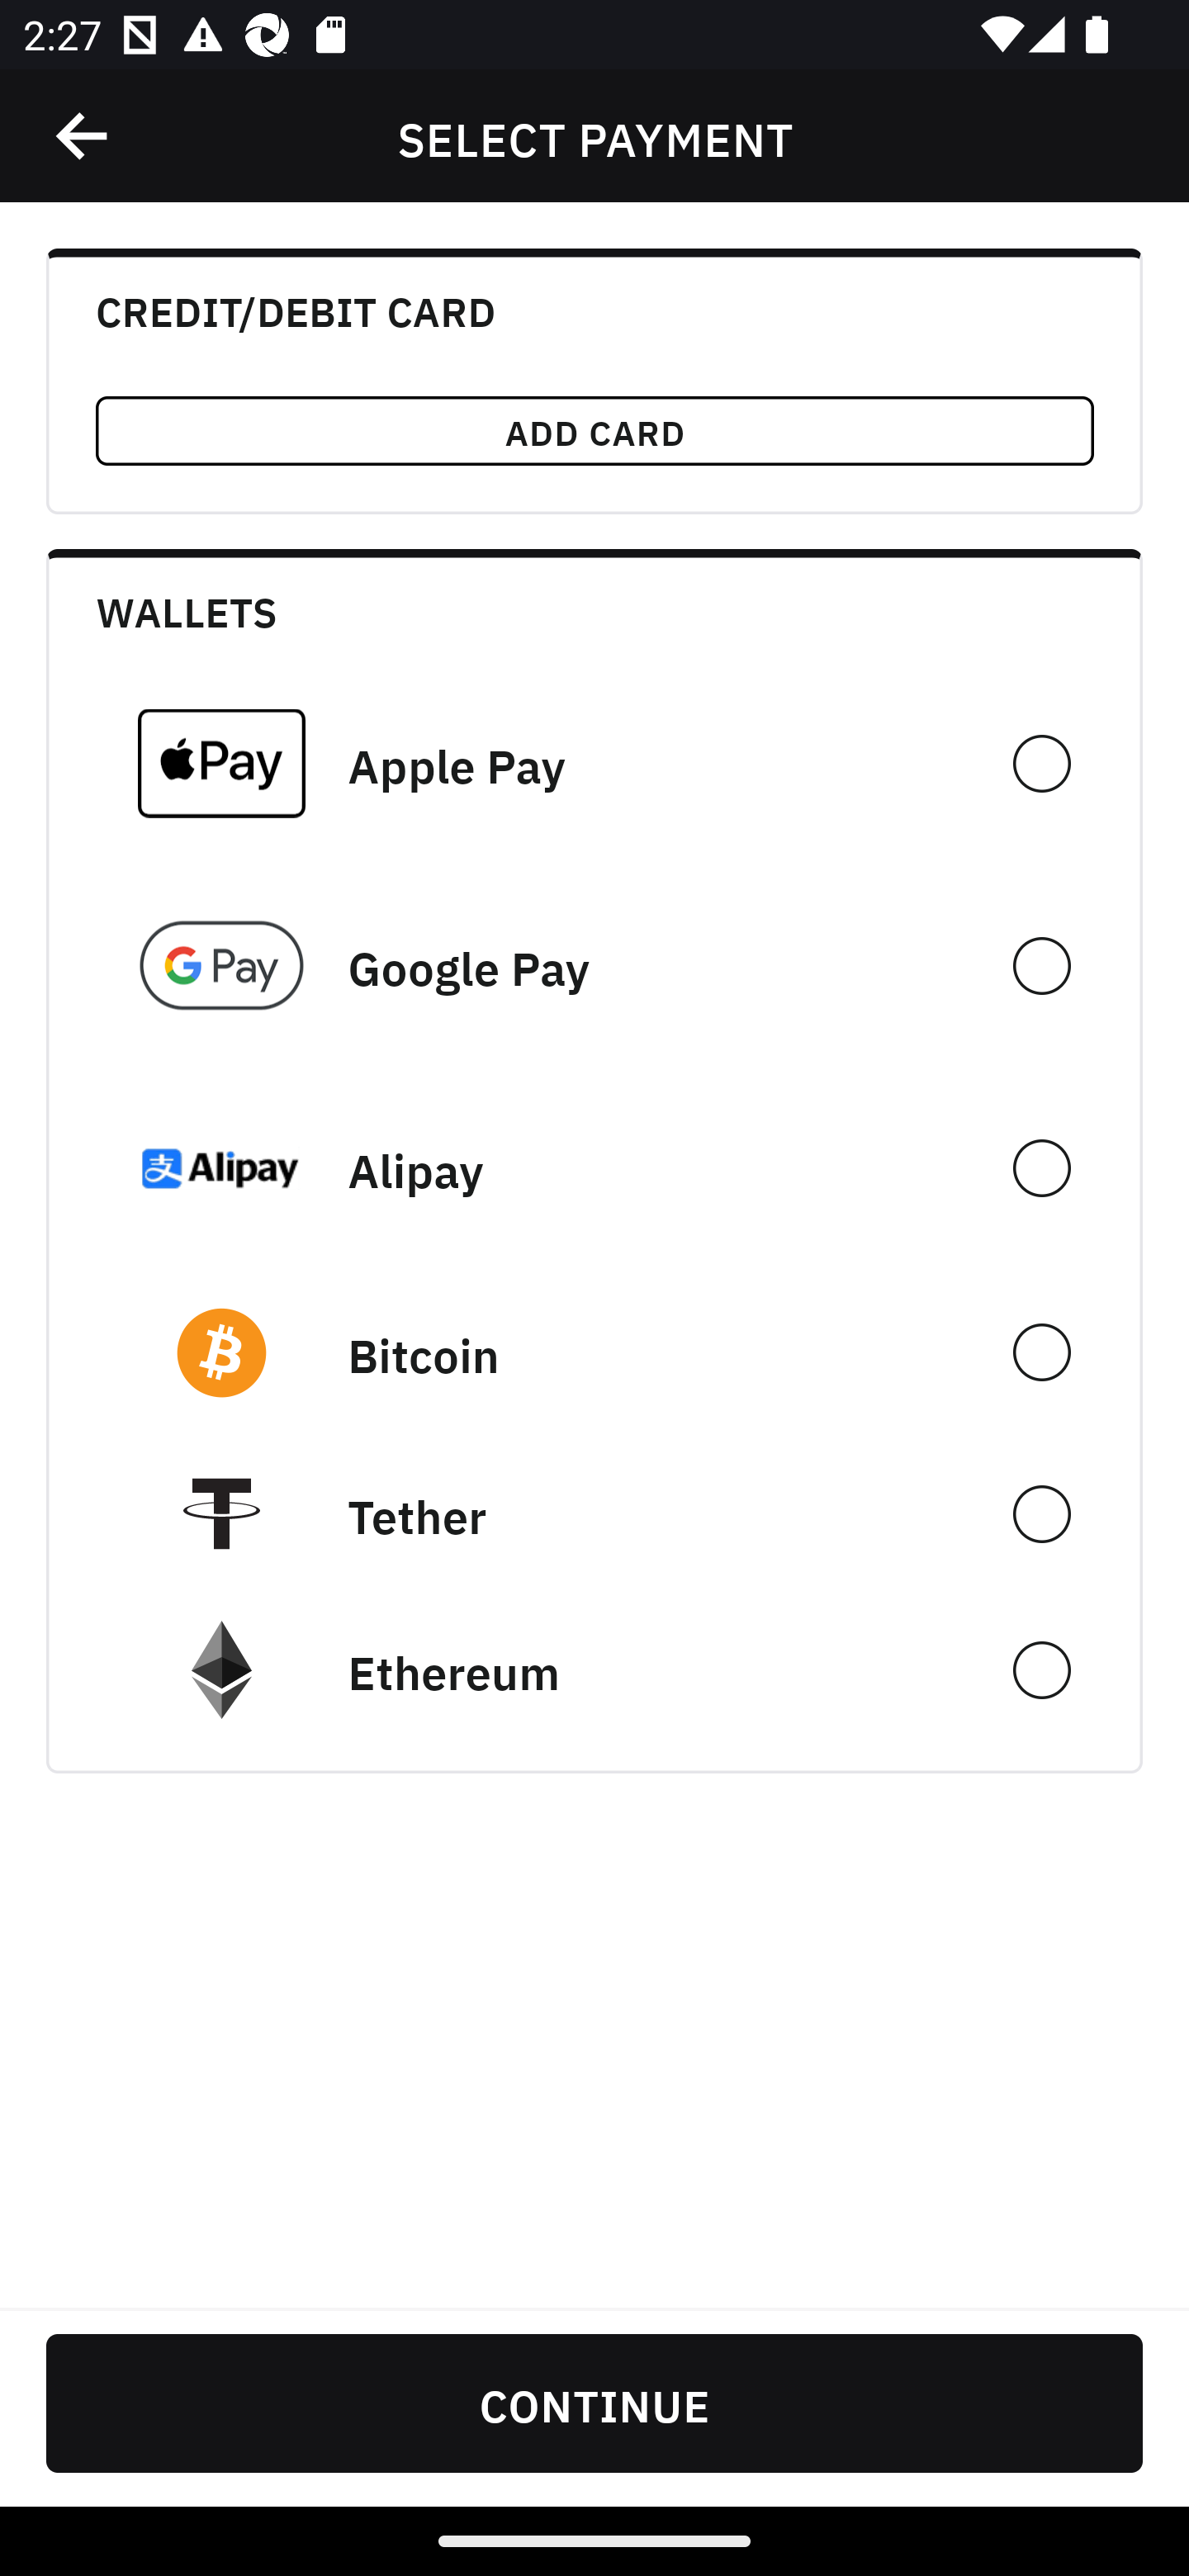 This screenshot has width=1189, height=2576. Describe the element at coordinates (594, 2403) in the screenshot. I see `CONTINUE` at that location.